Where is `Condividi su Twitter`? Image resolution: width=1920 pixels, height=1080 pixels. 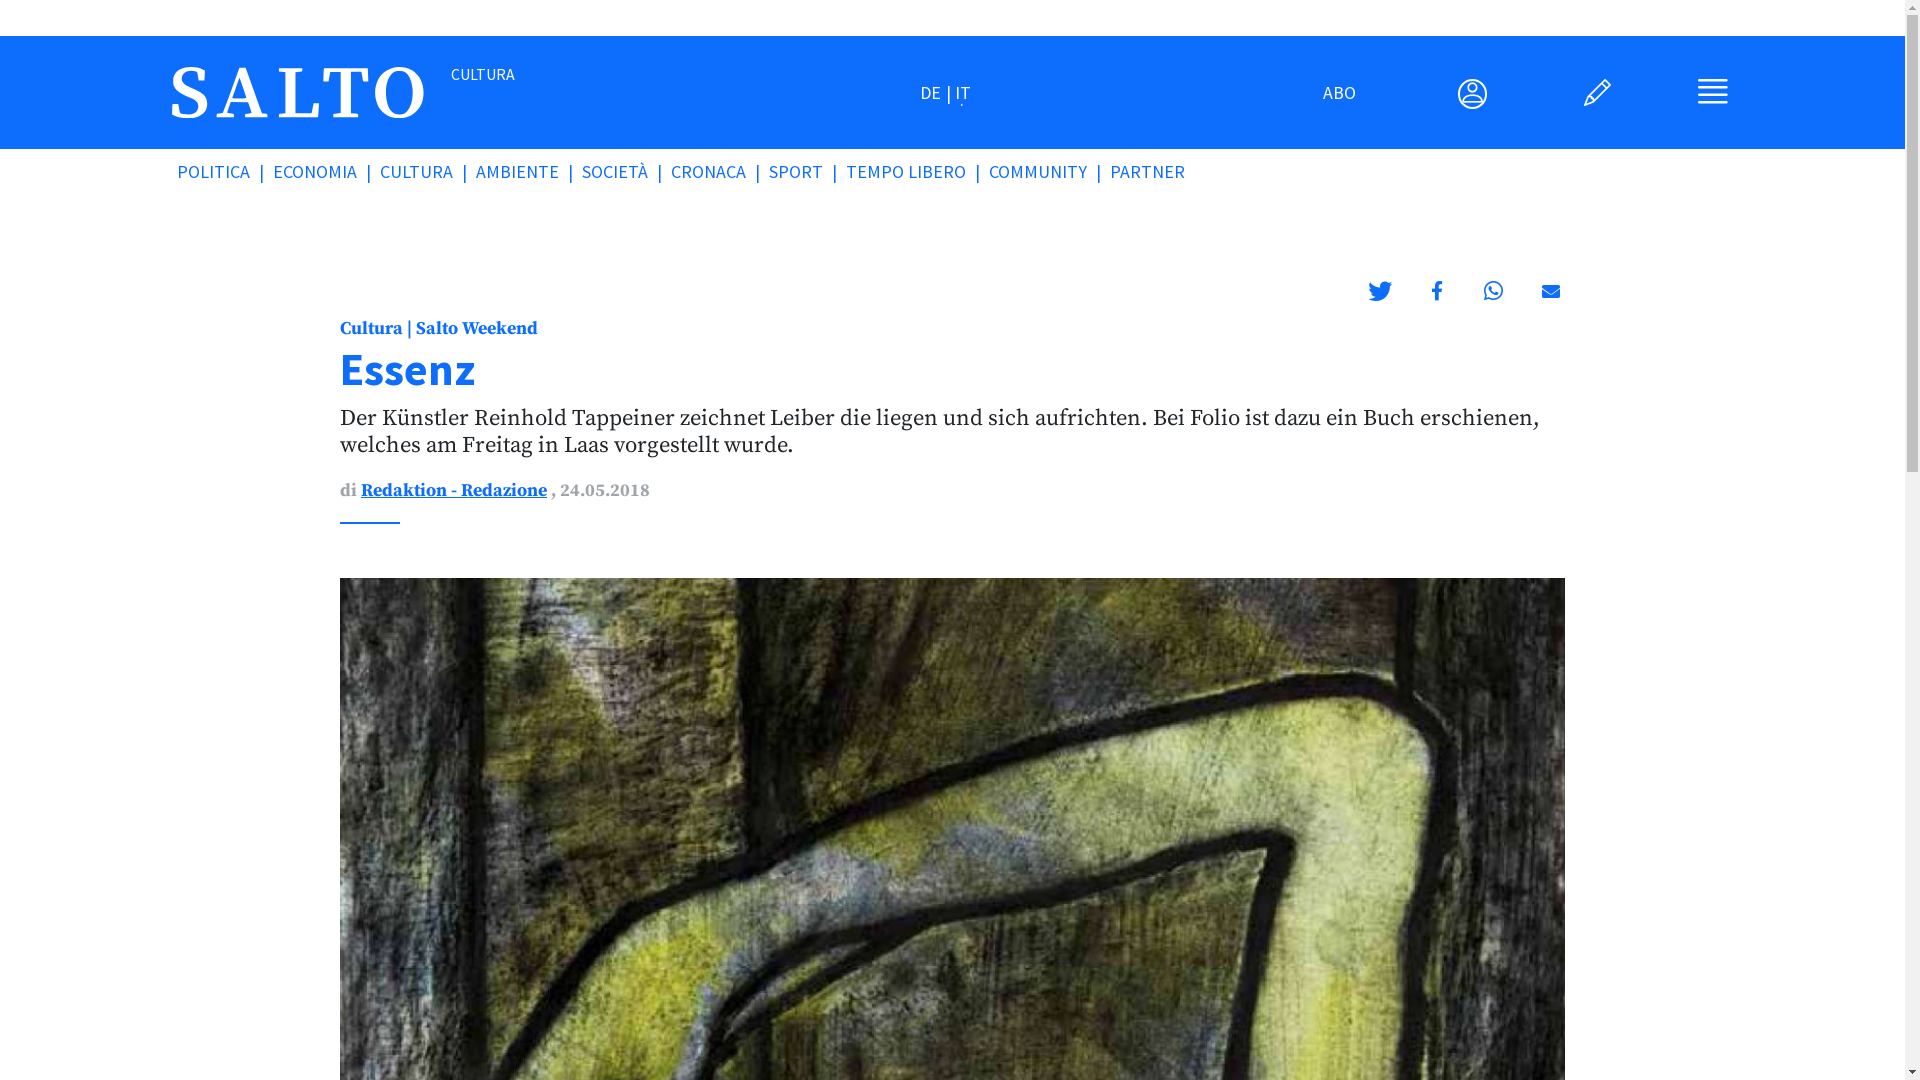 Condividi su Twitter is located at coordinates (1380, 290).